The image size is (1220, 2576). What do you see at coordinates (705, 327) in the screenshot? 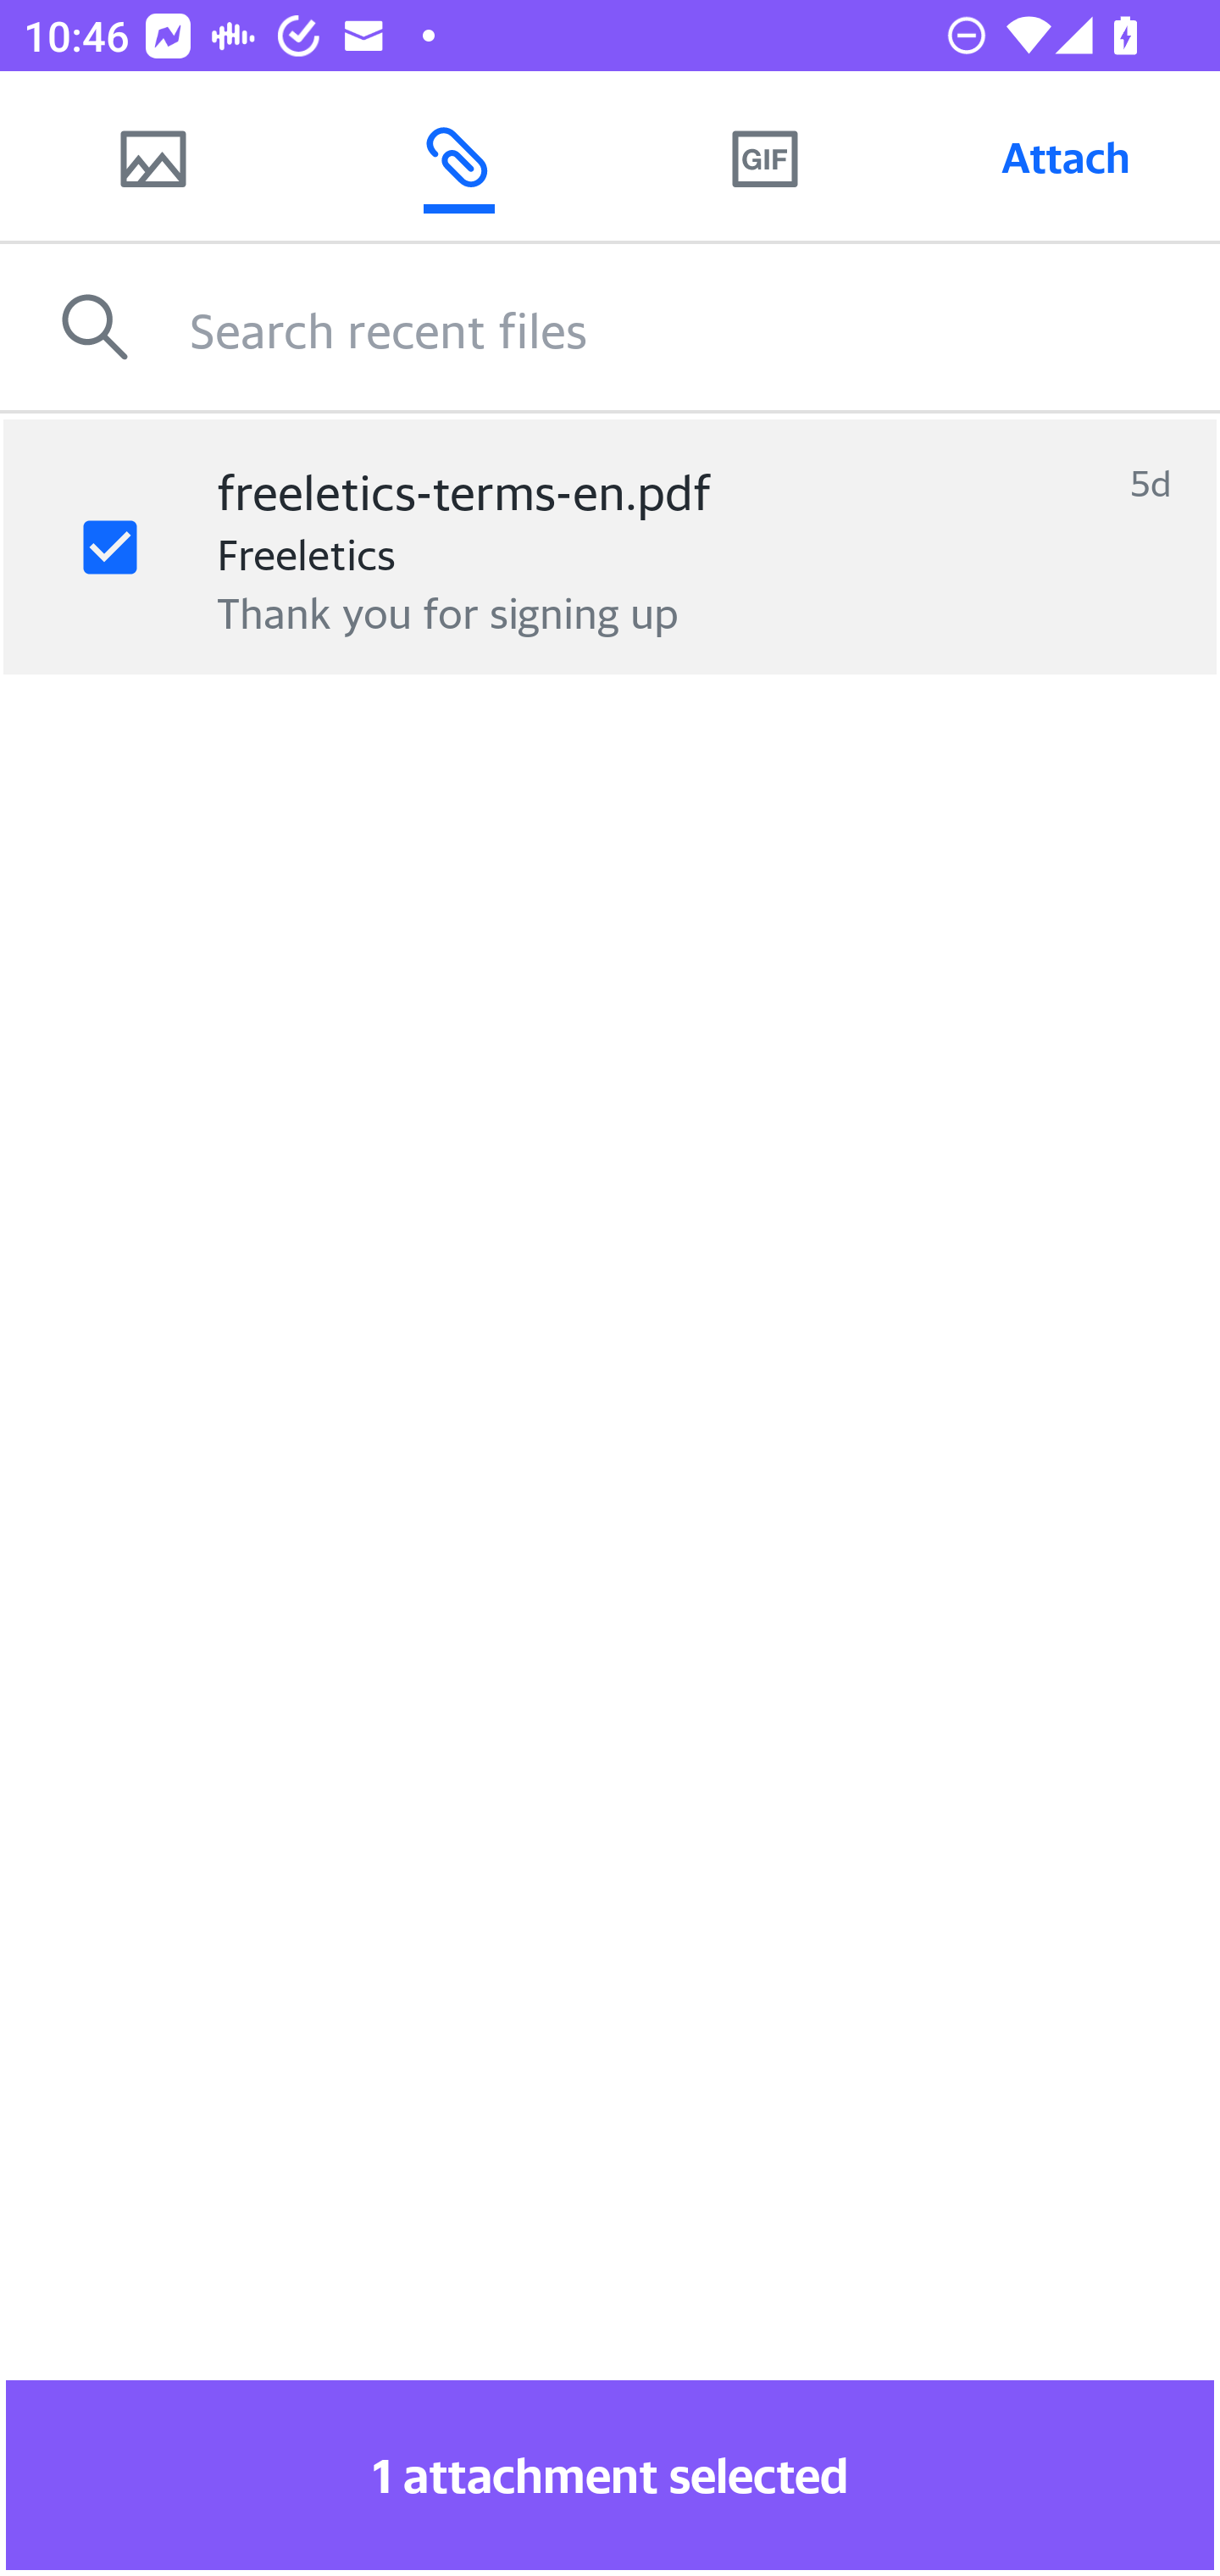
I see `Search recent files` at bounding box center [705, 327].